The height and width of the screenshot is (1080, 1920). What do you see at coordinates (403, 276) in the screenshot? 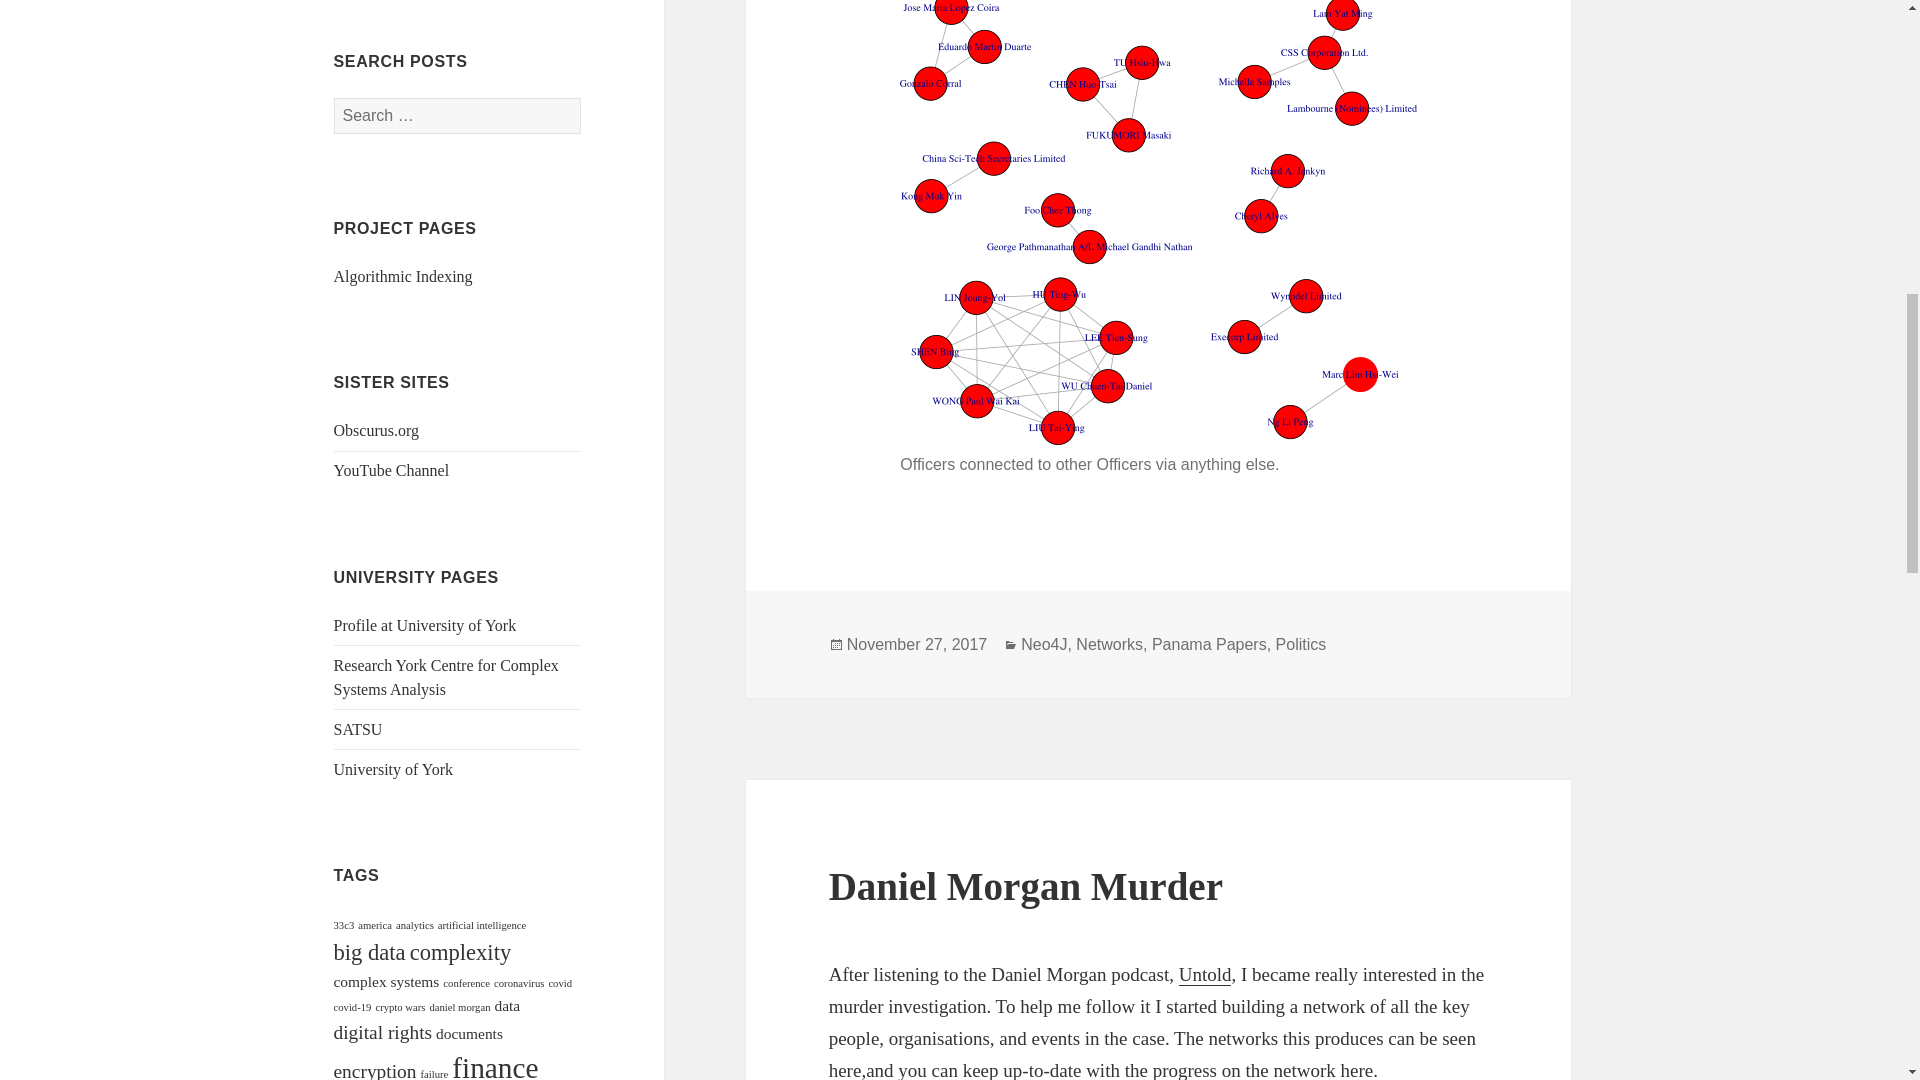
I see `Algorithmic Indexing` at bounding box center [403, 276].